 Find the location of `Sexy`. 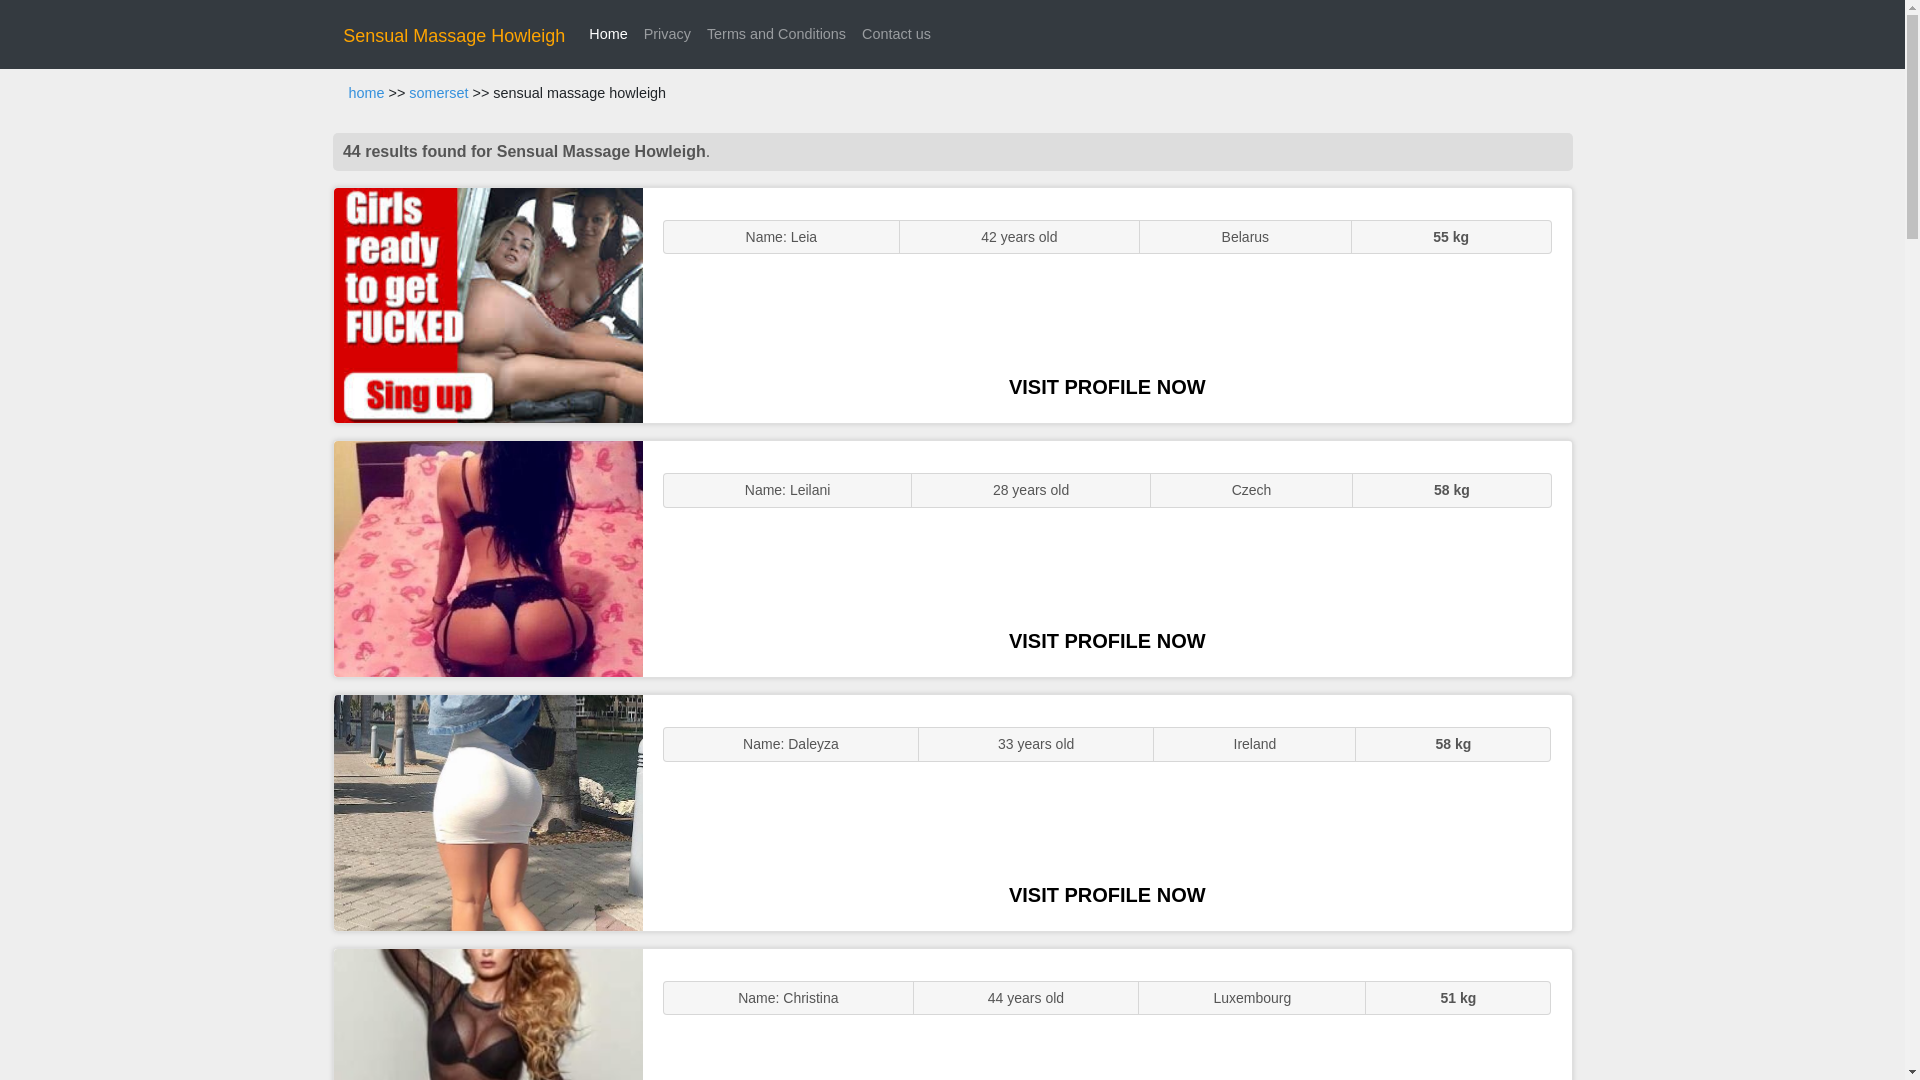

Sexy is located at coordinates (488, 812).